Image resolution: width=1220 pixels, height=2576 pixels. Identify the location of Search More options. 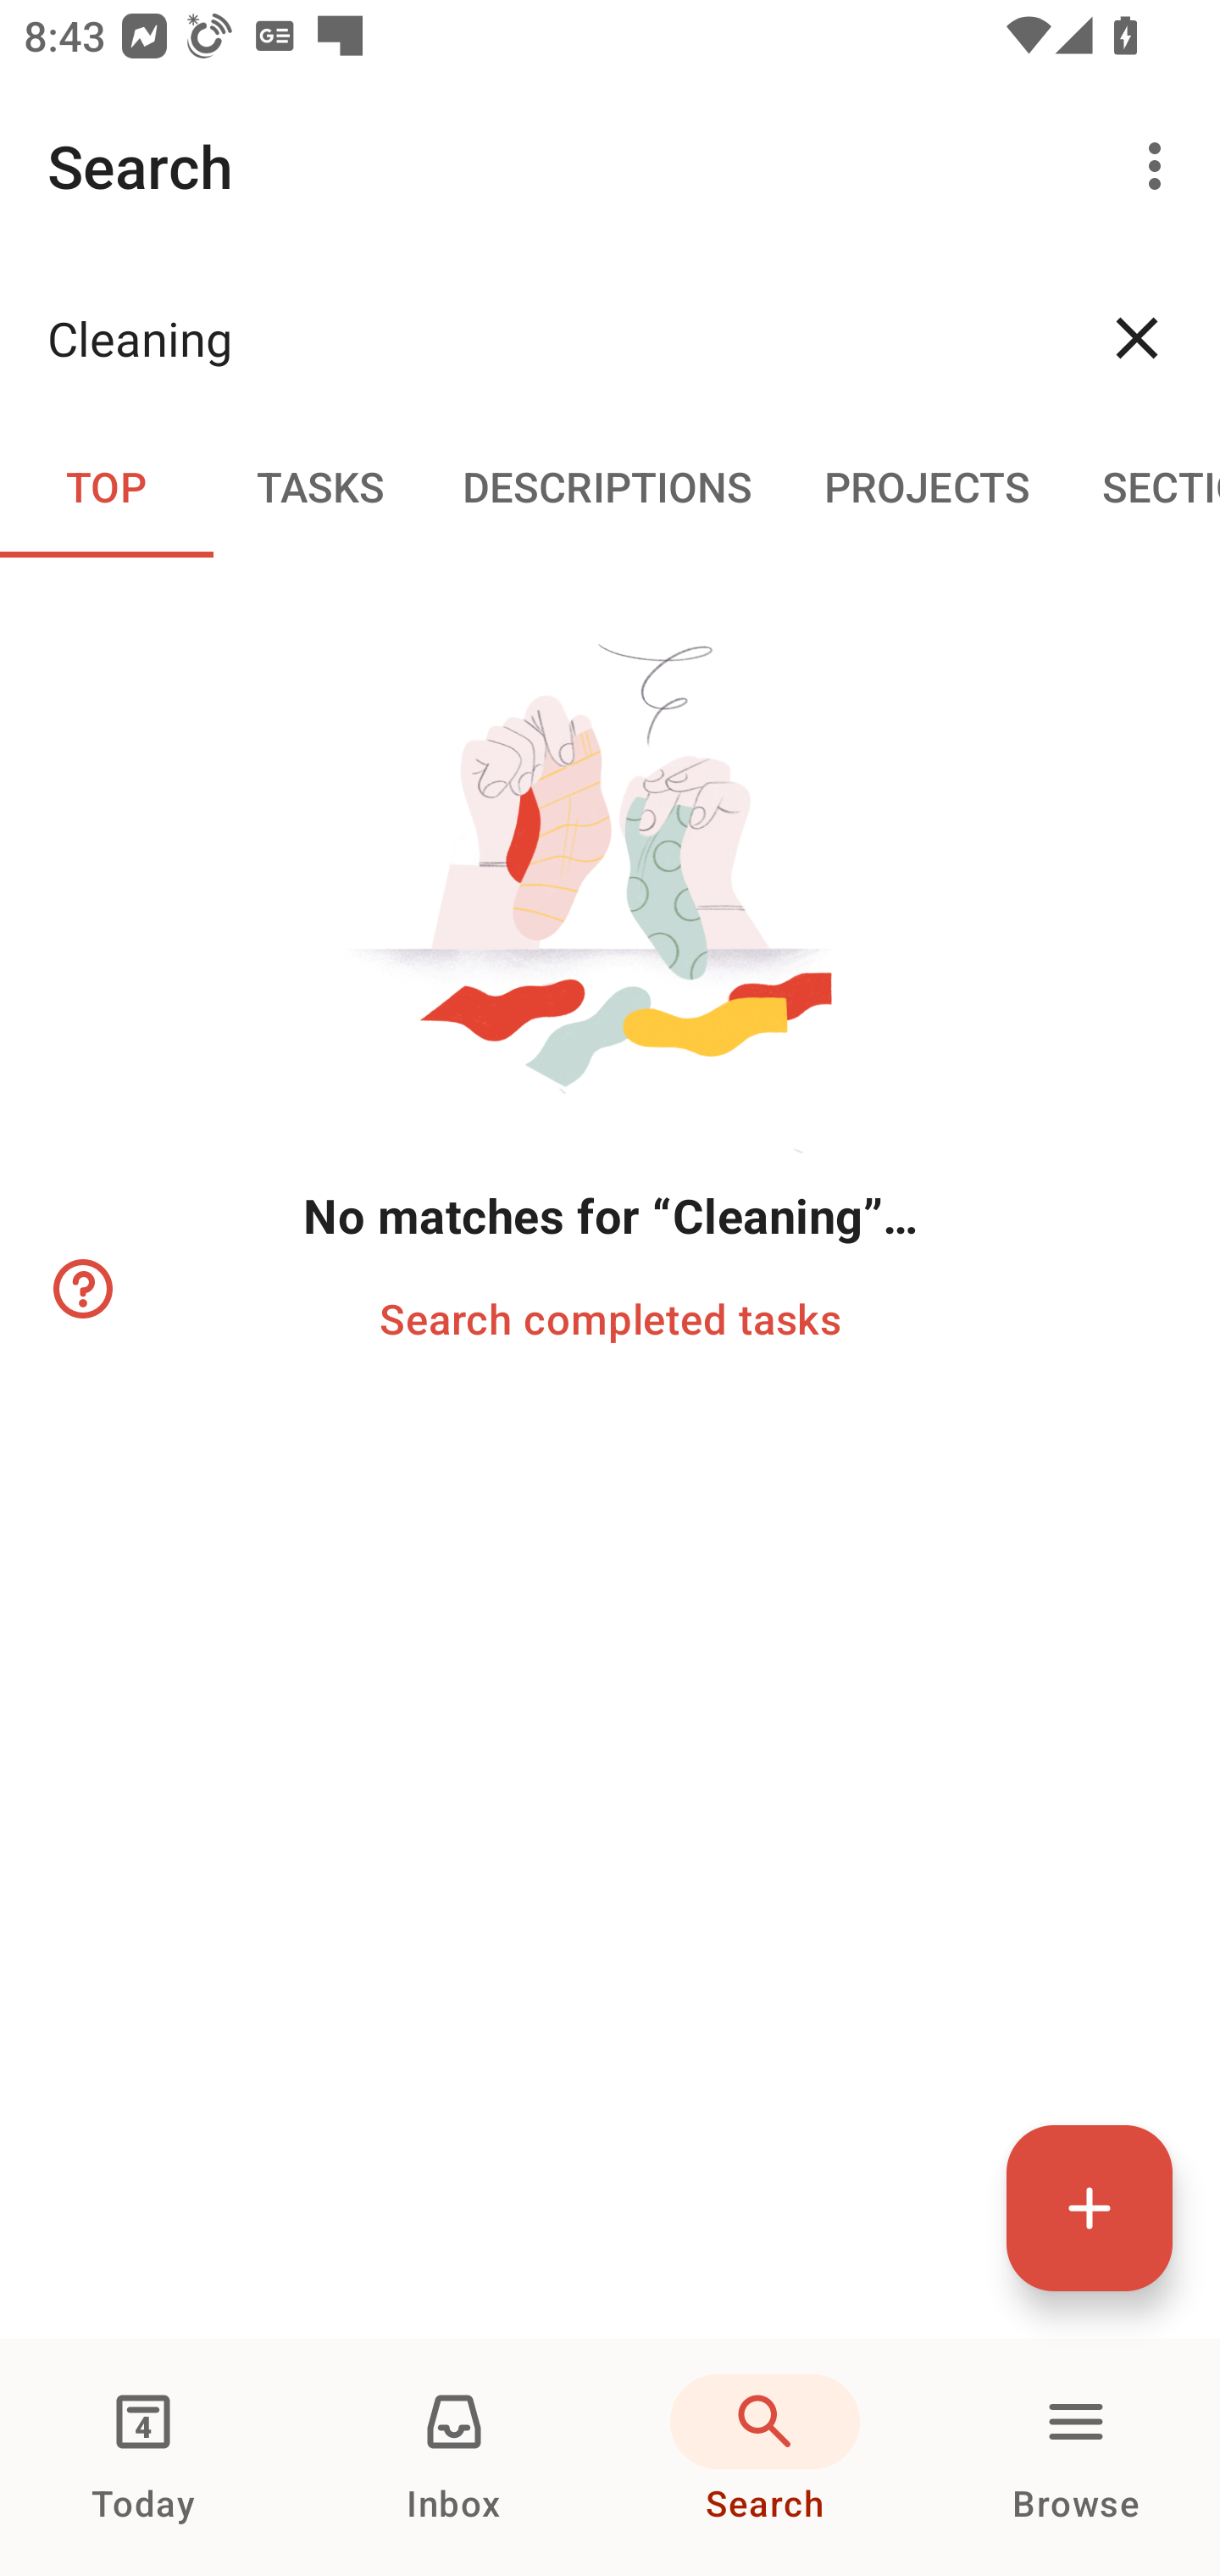
(610, 166).